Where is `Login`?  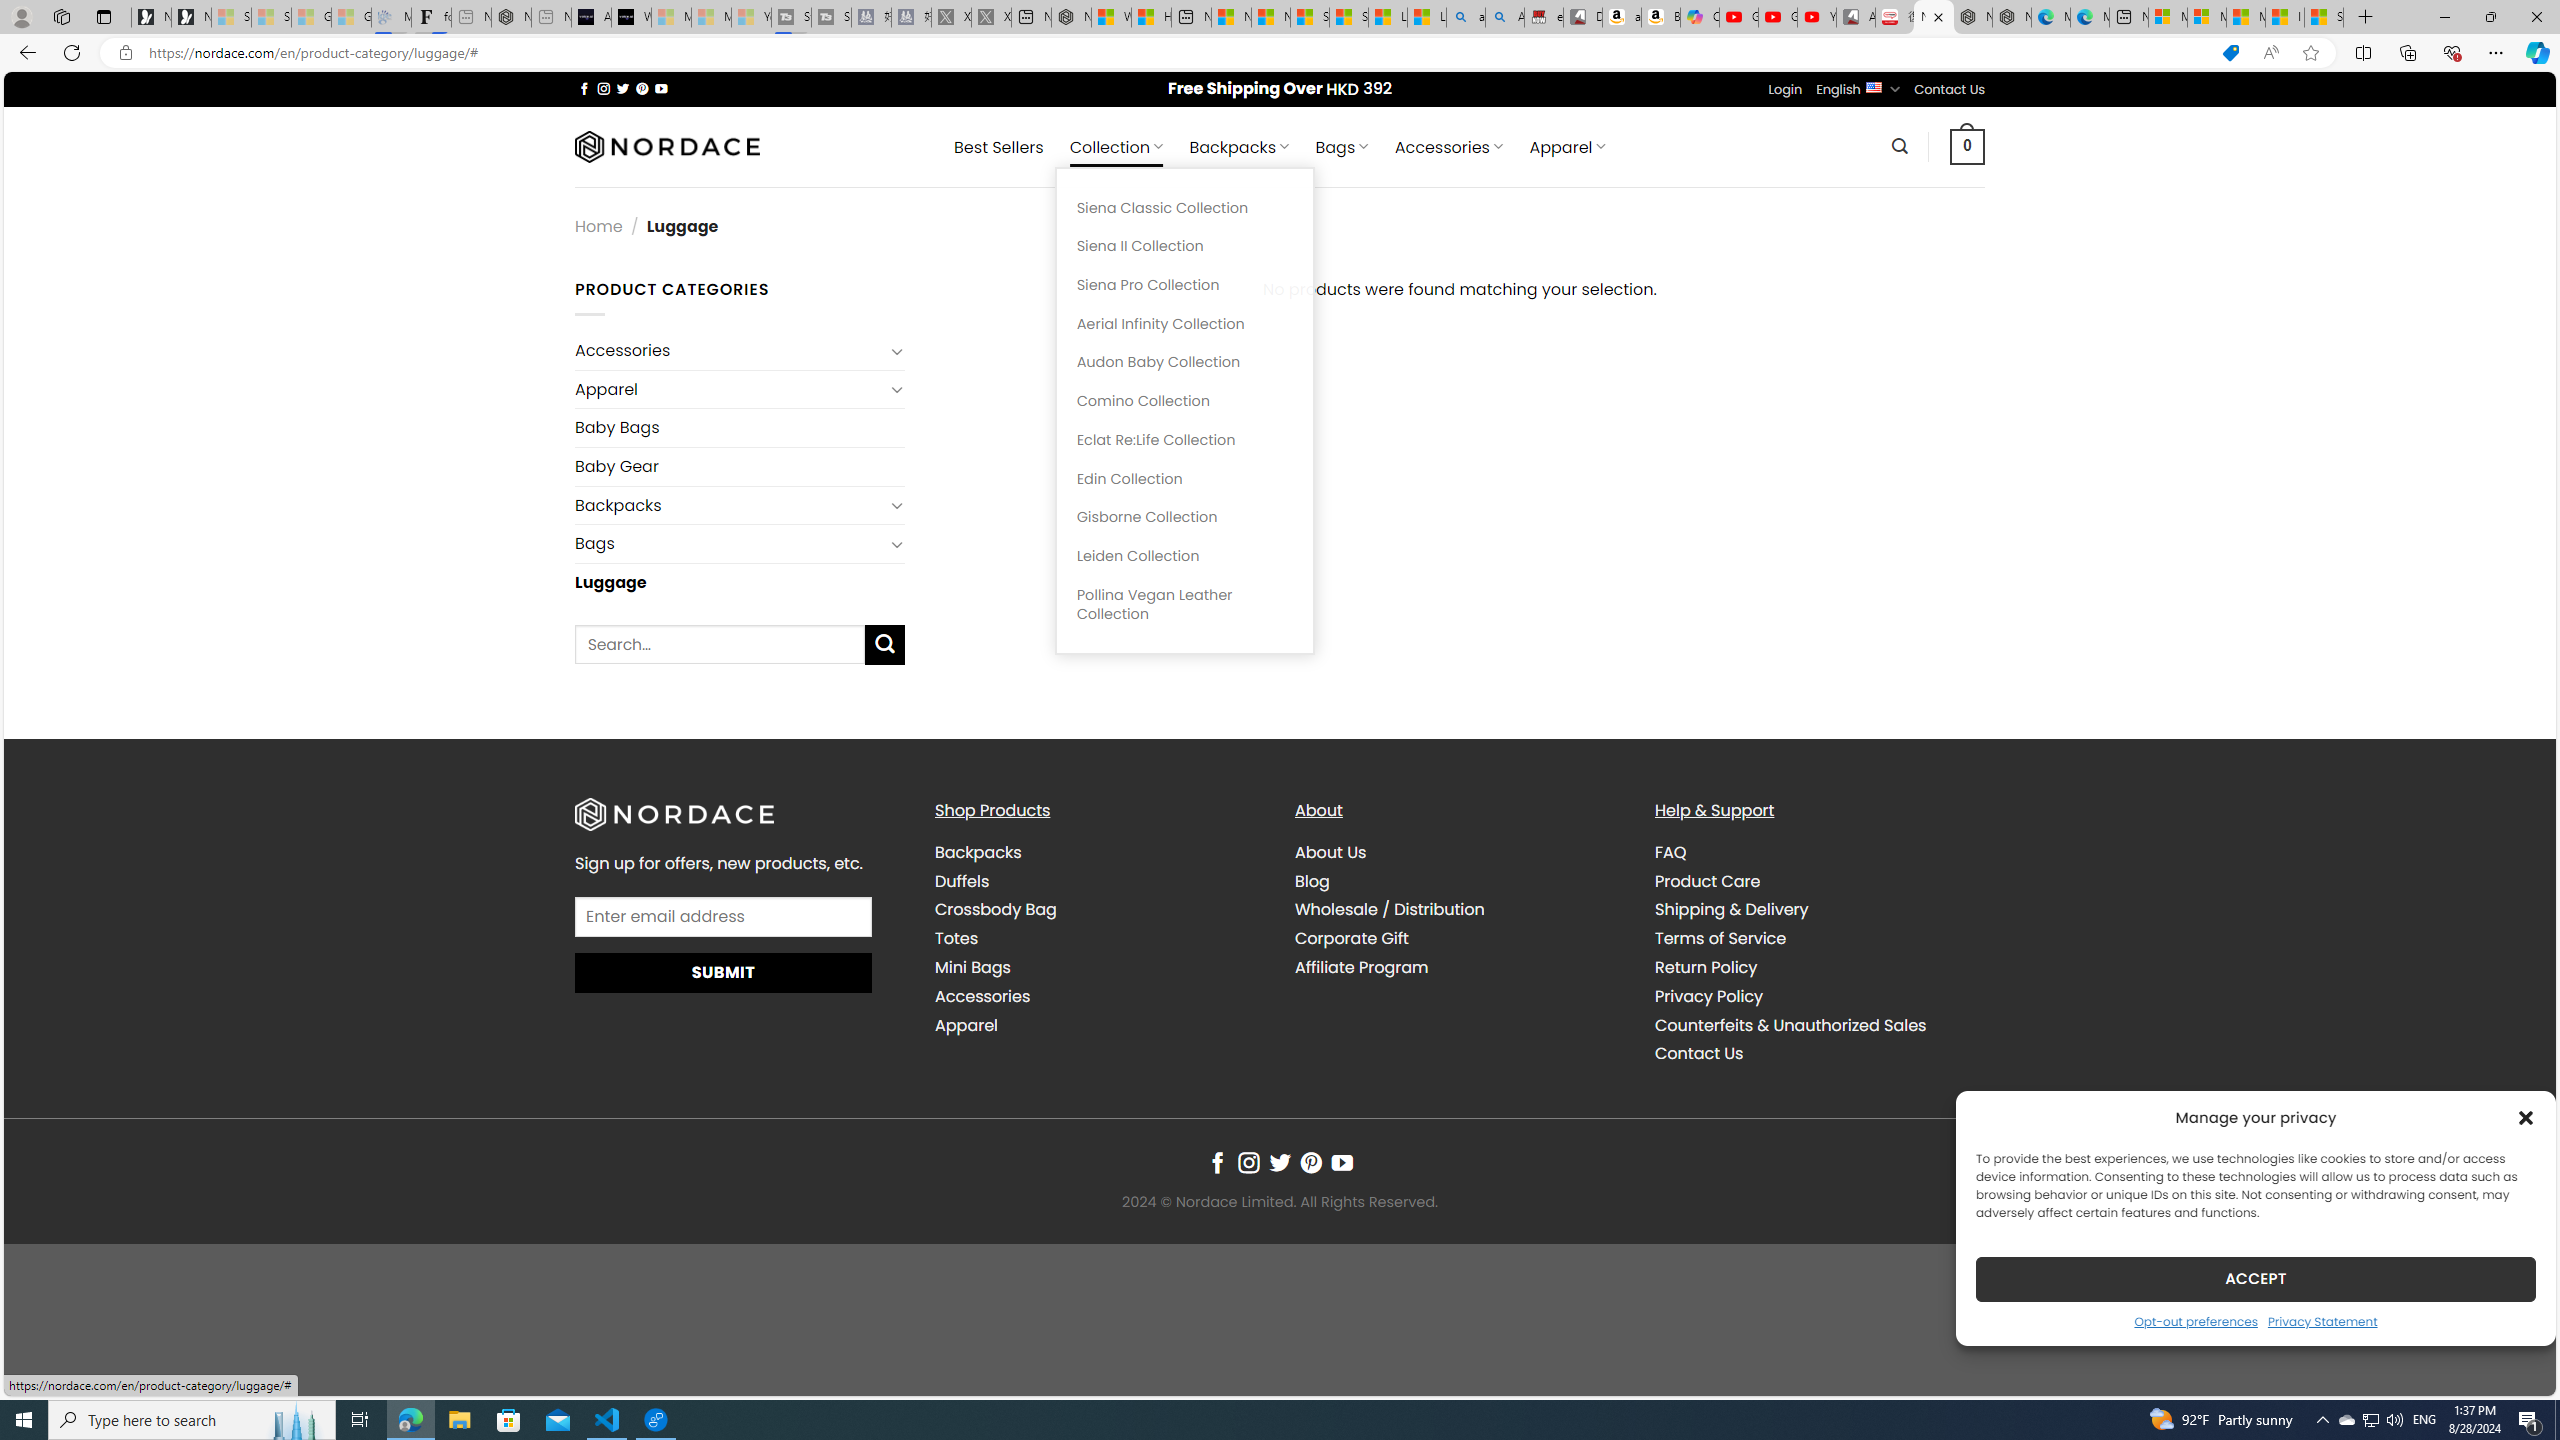
Login is located at coordinates (1785, 90).